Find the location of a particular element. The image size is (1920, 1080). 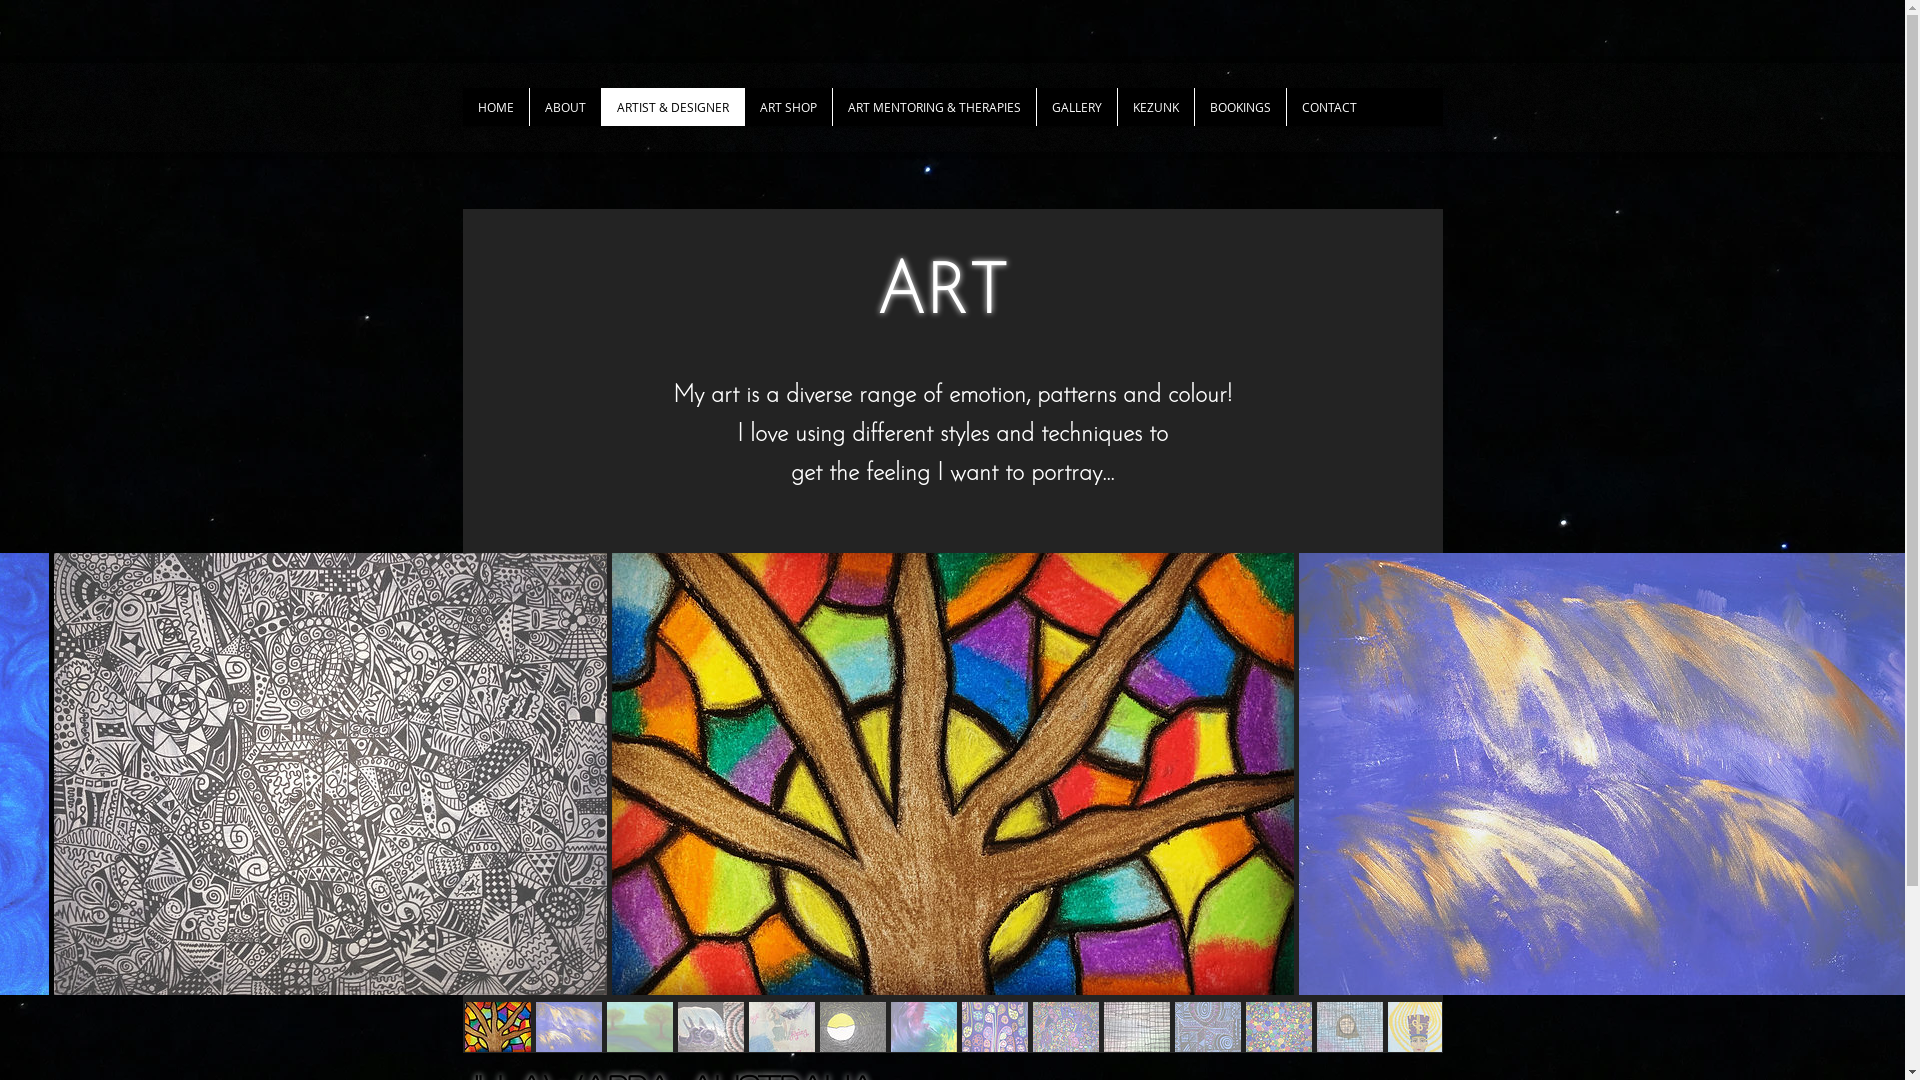

CONTACT is located at coordinates (1329, 107).